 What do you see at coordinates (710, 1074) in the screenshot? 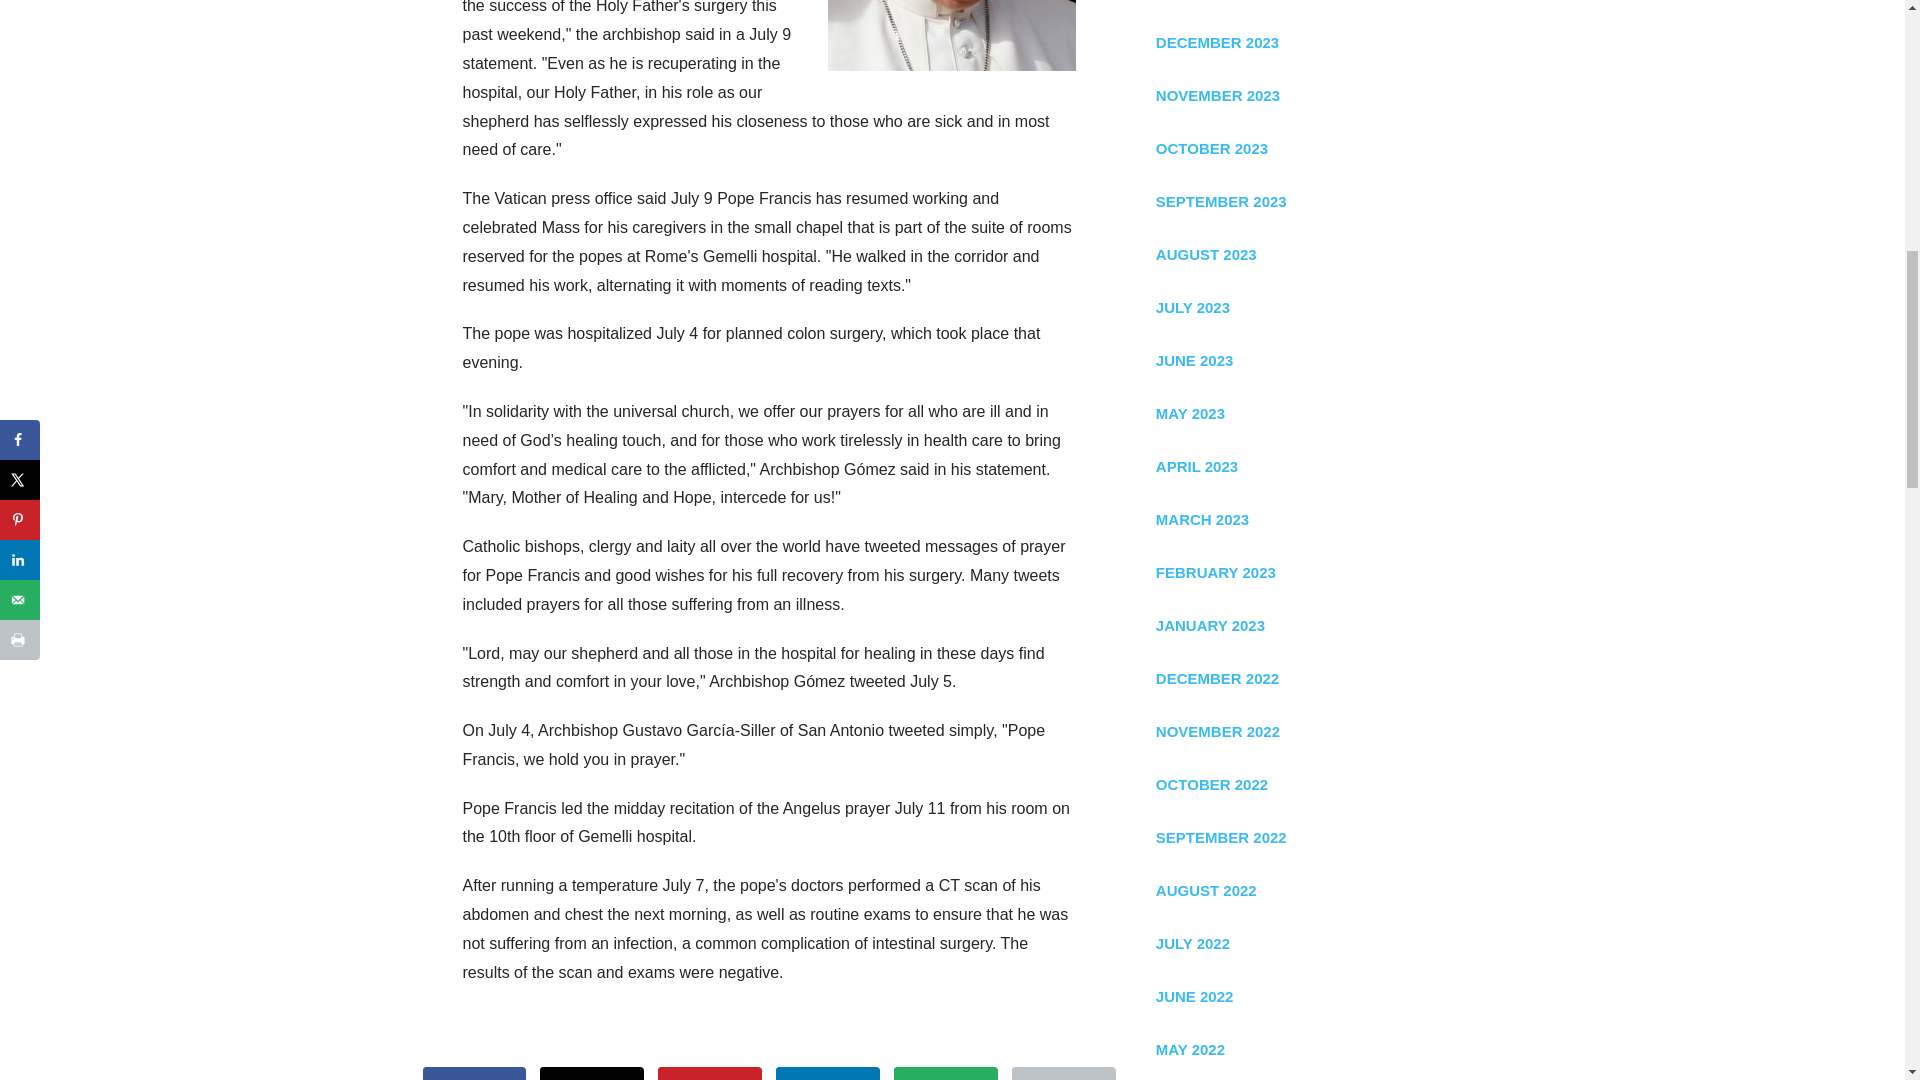
I see `Save to Pinterest` at bounding box center [710, 1074].